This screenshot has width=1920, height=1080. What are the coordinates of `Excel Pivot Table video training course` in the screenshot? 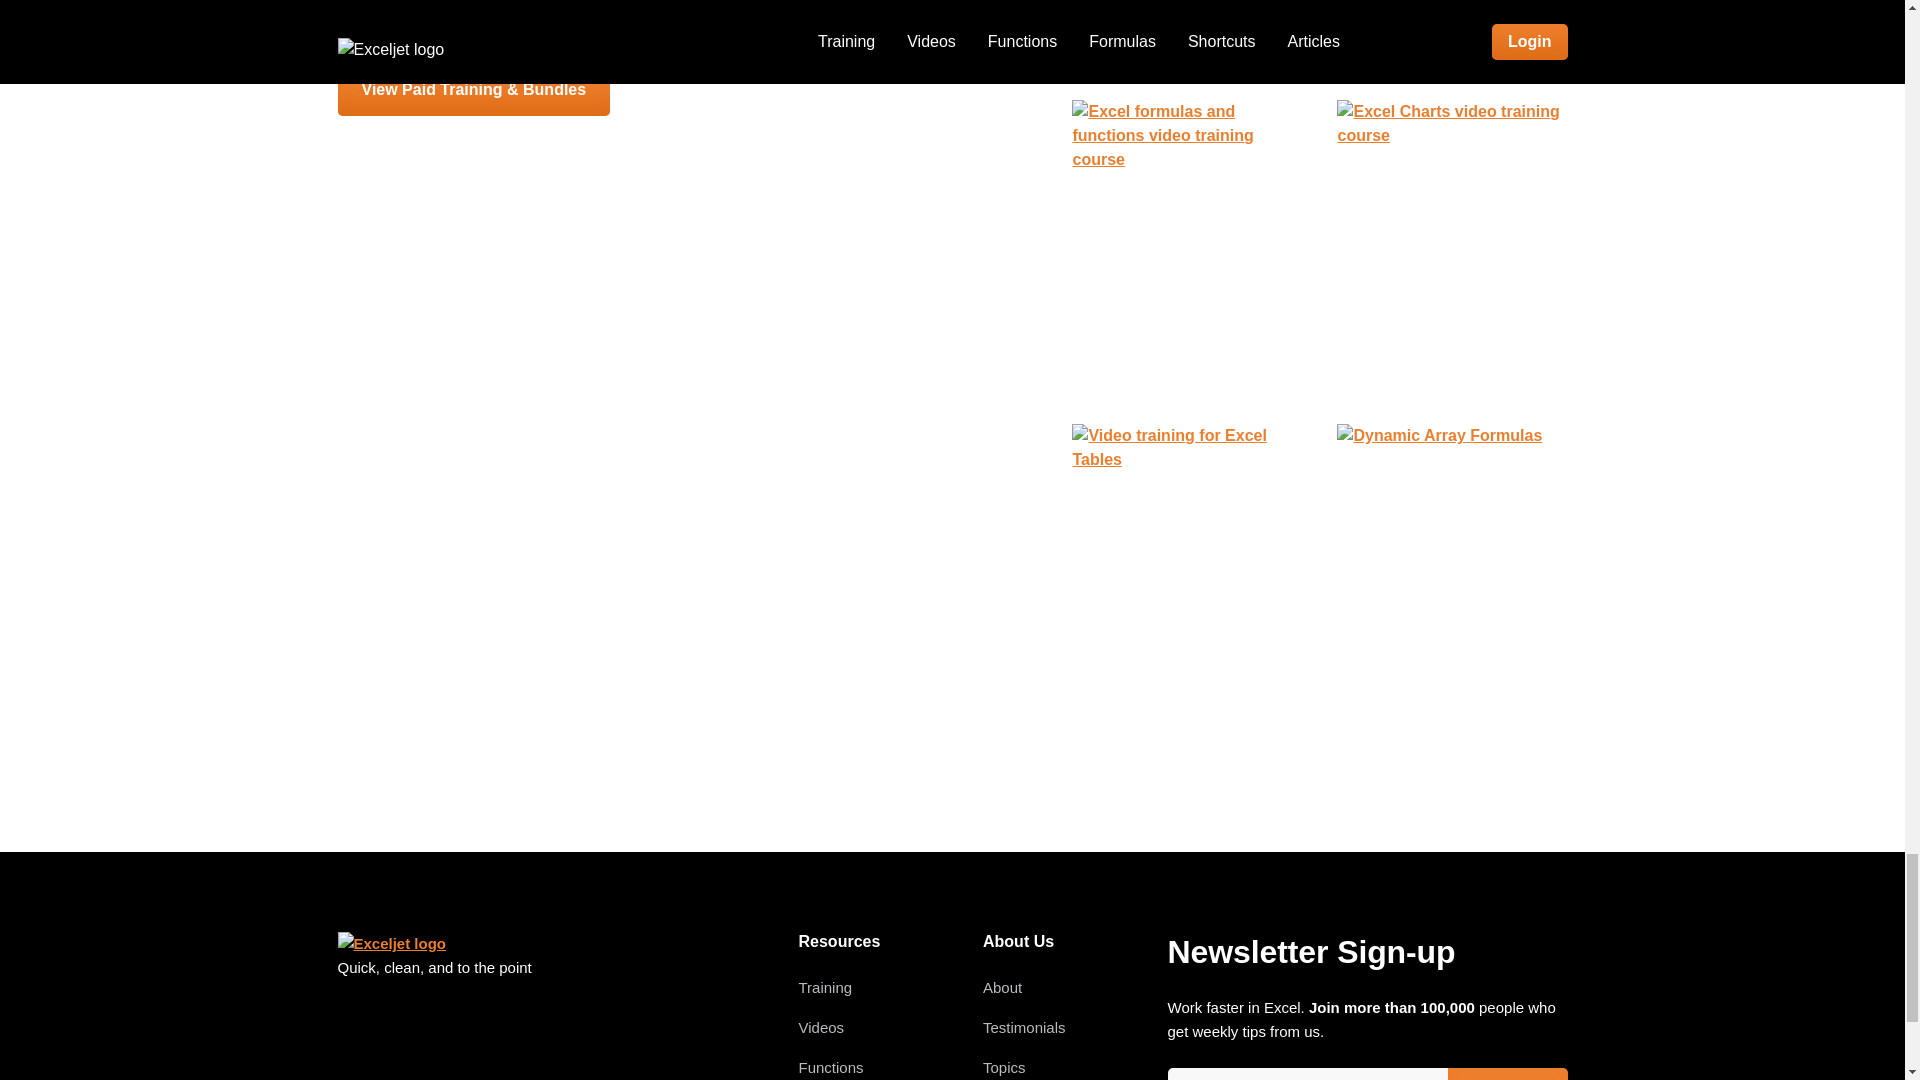 It's located at (1451, 34).